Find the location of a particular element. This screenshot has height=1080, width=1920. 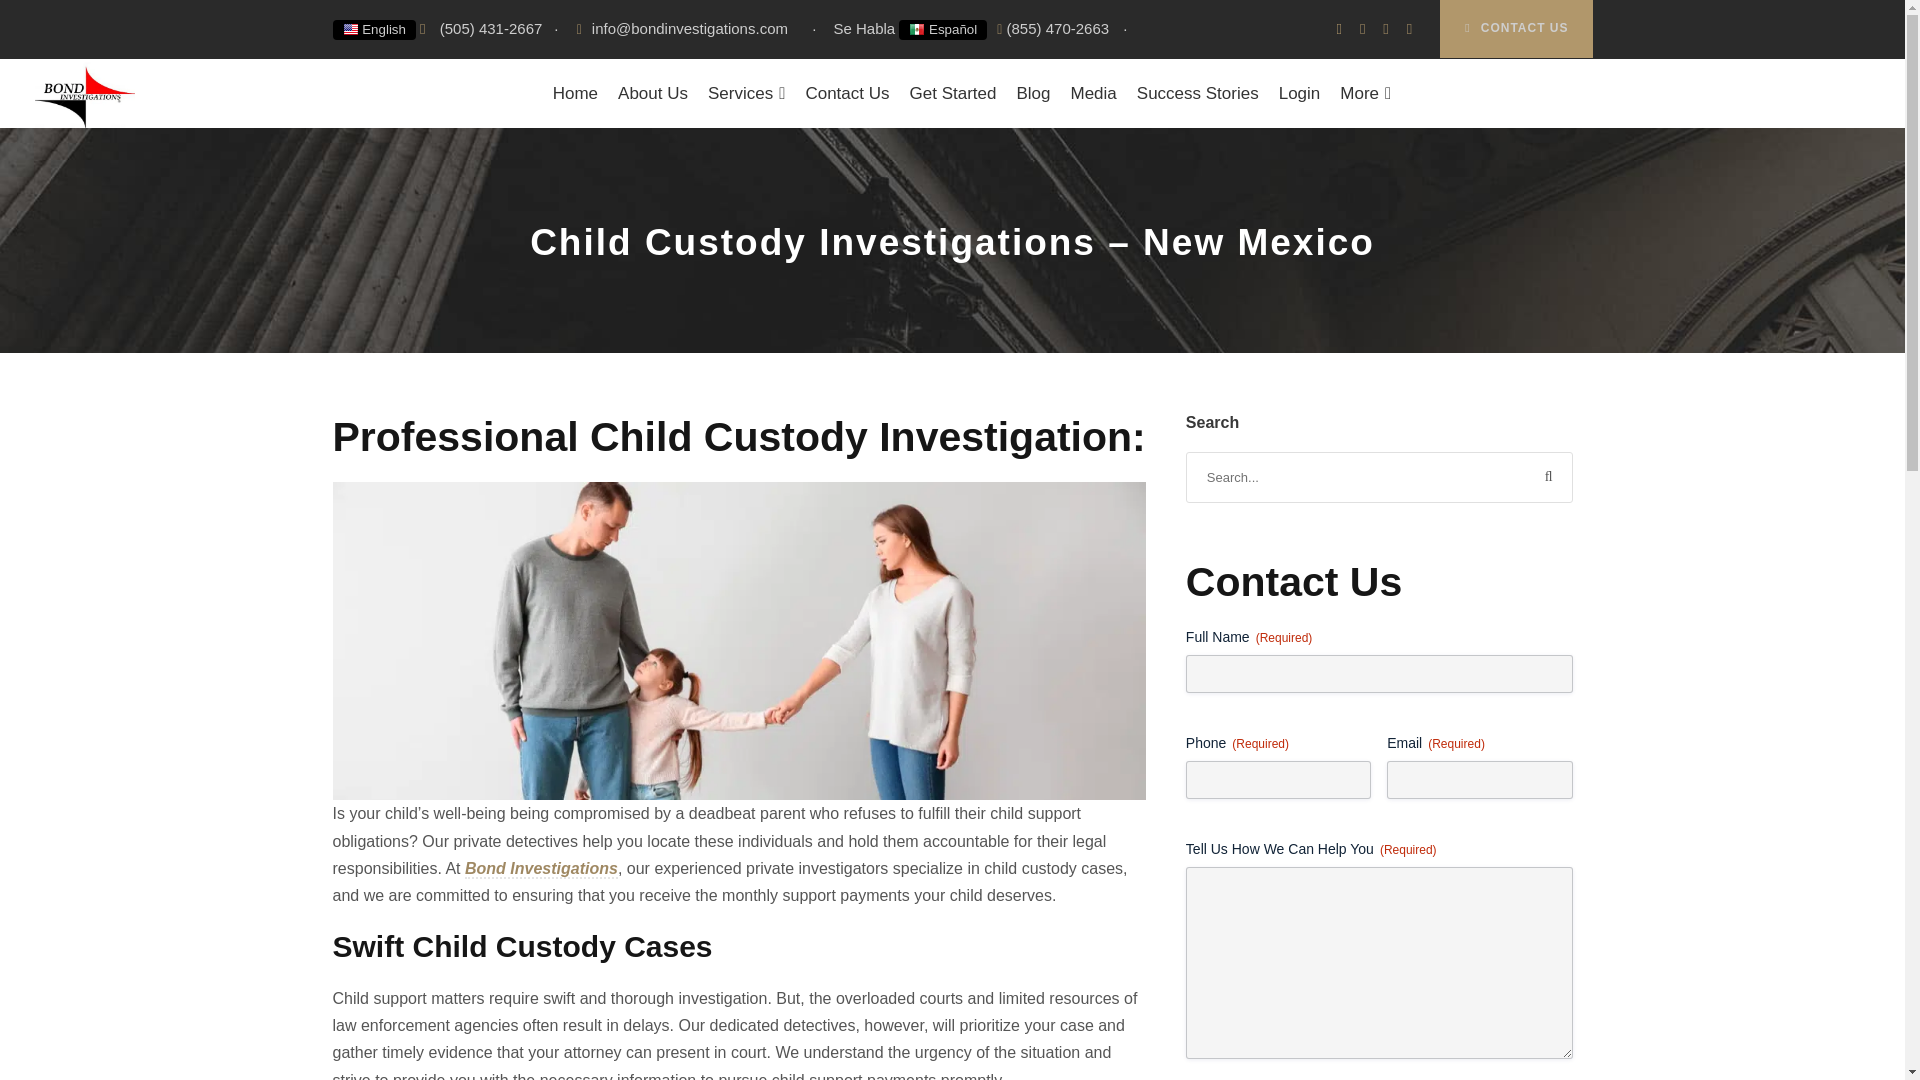

Home is located at coordinates (576, 94).